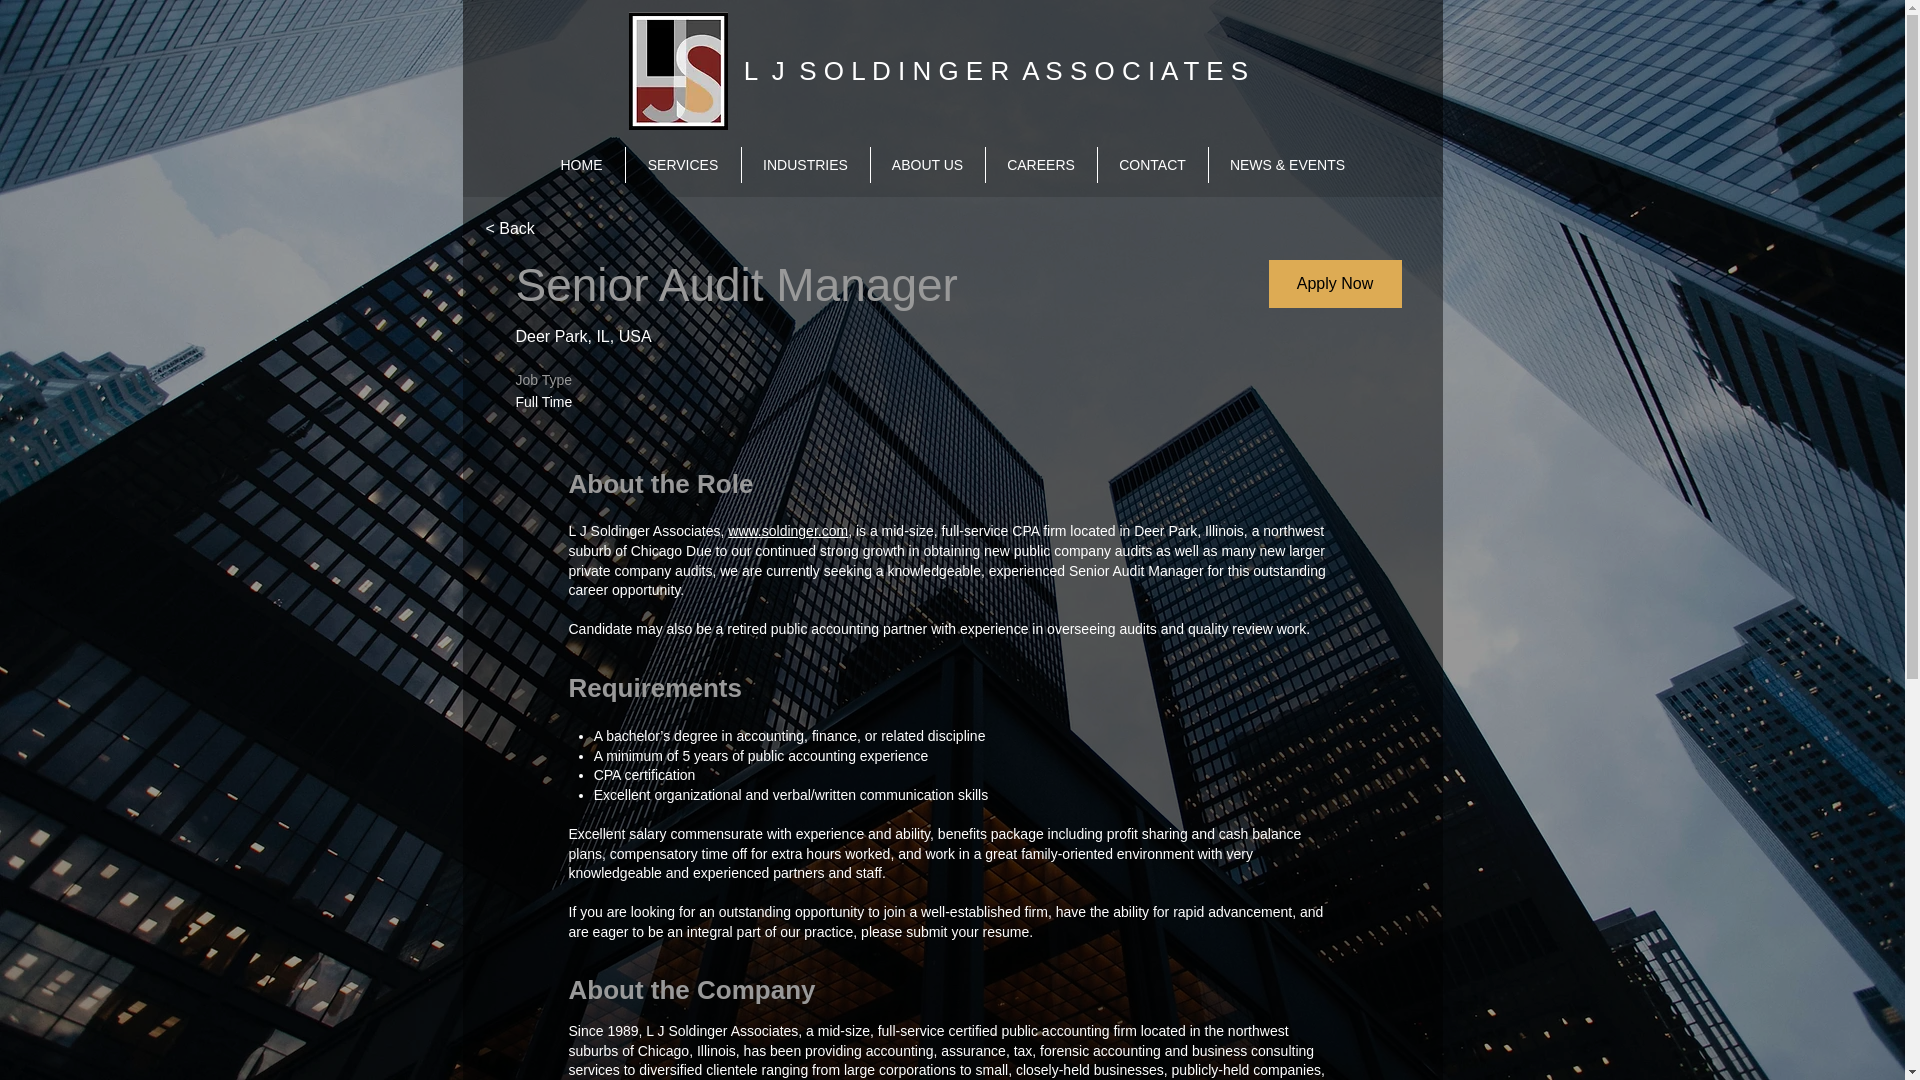 This screenshot has width=1920, height=1080. I want to click on HOME, so click(580, 164).